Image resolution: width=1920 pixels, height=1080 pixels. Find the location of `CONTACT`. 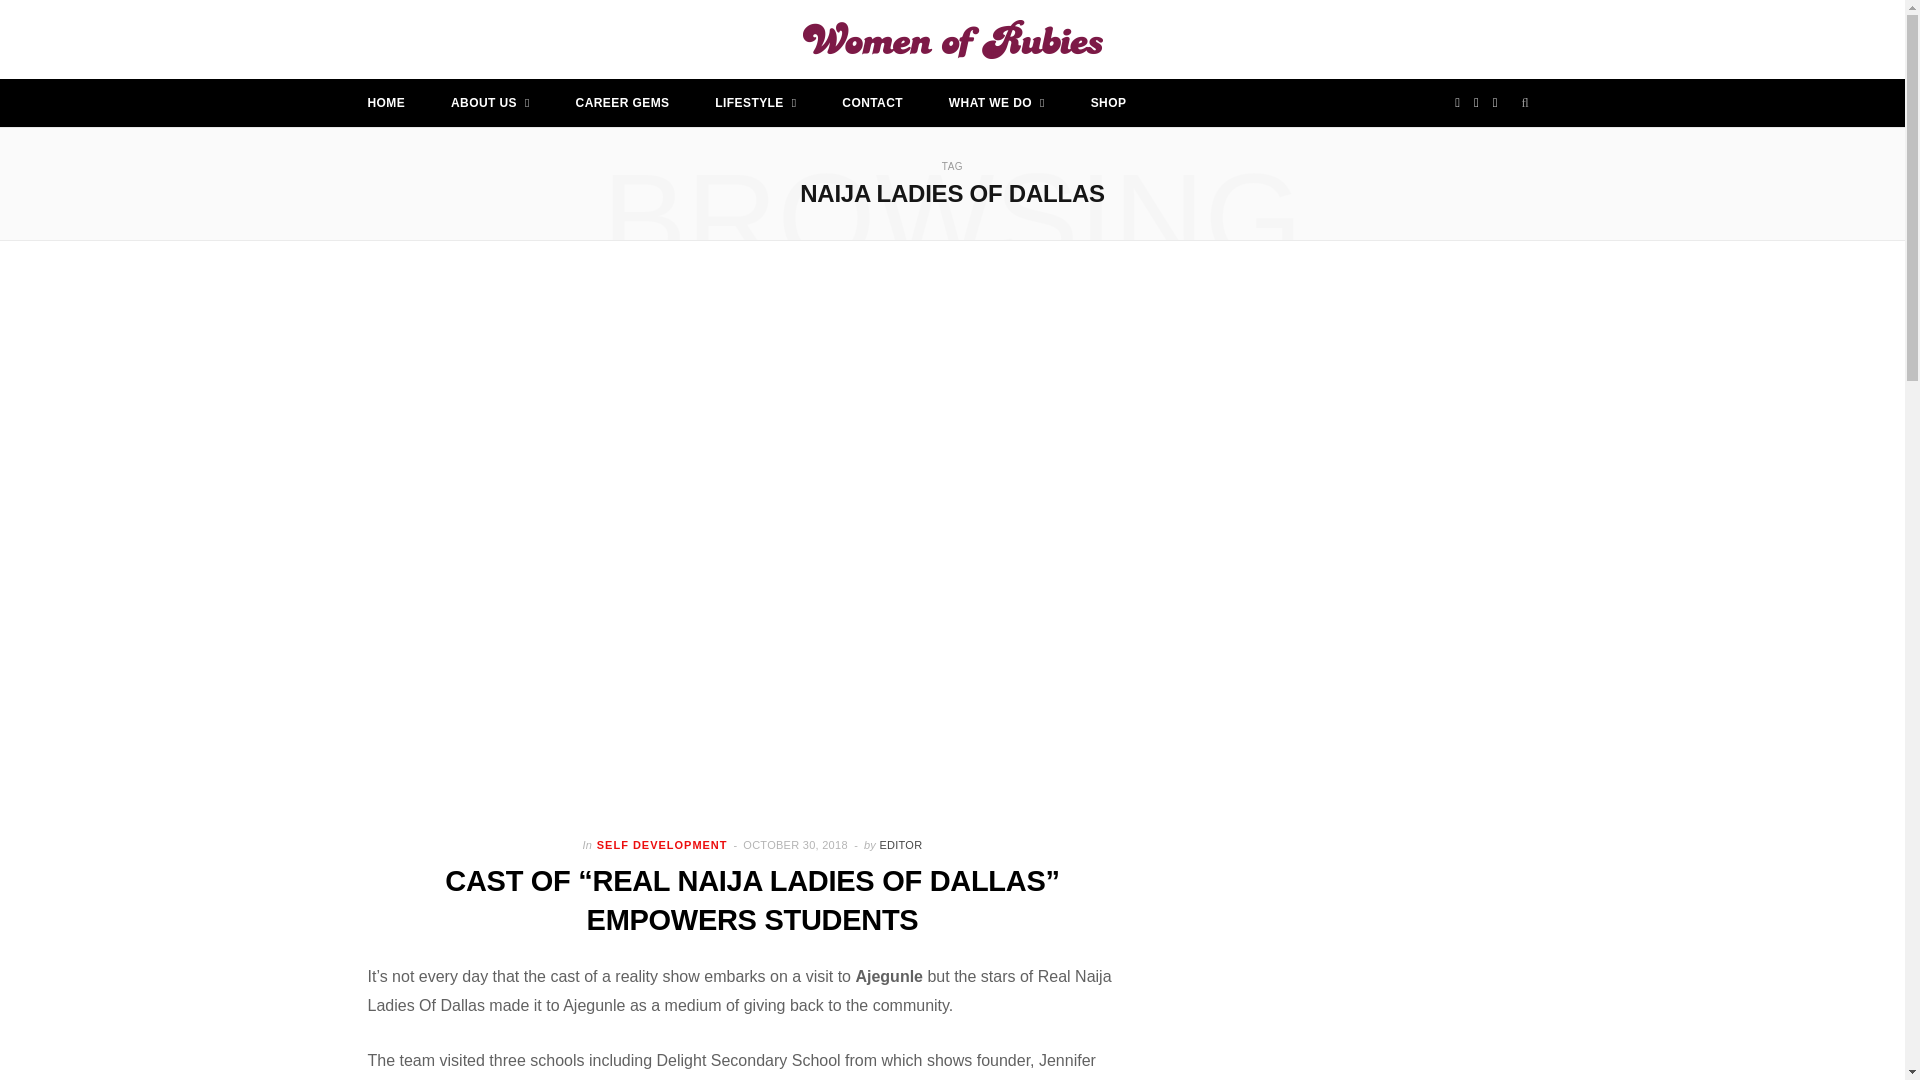

CONTACT is located at coordinates (872, 102).